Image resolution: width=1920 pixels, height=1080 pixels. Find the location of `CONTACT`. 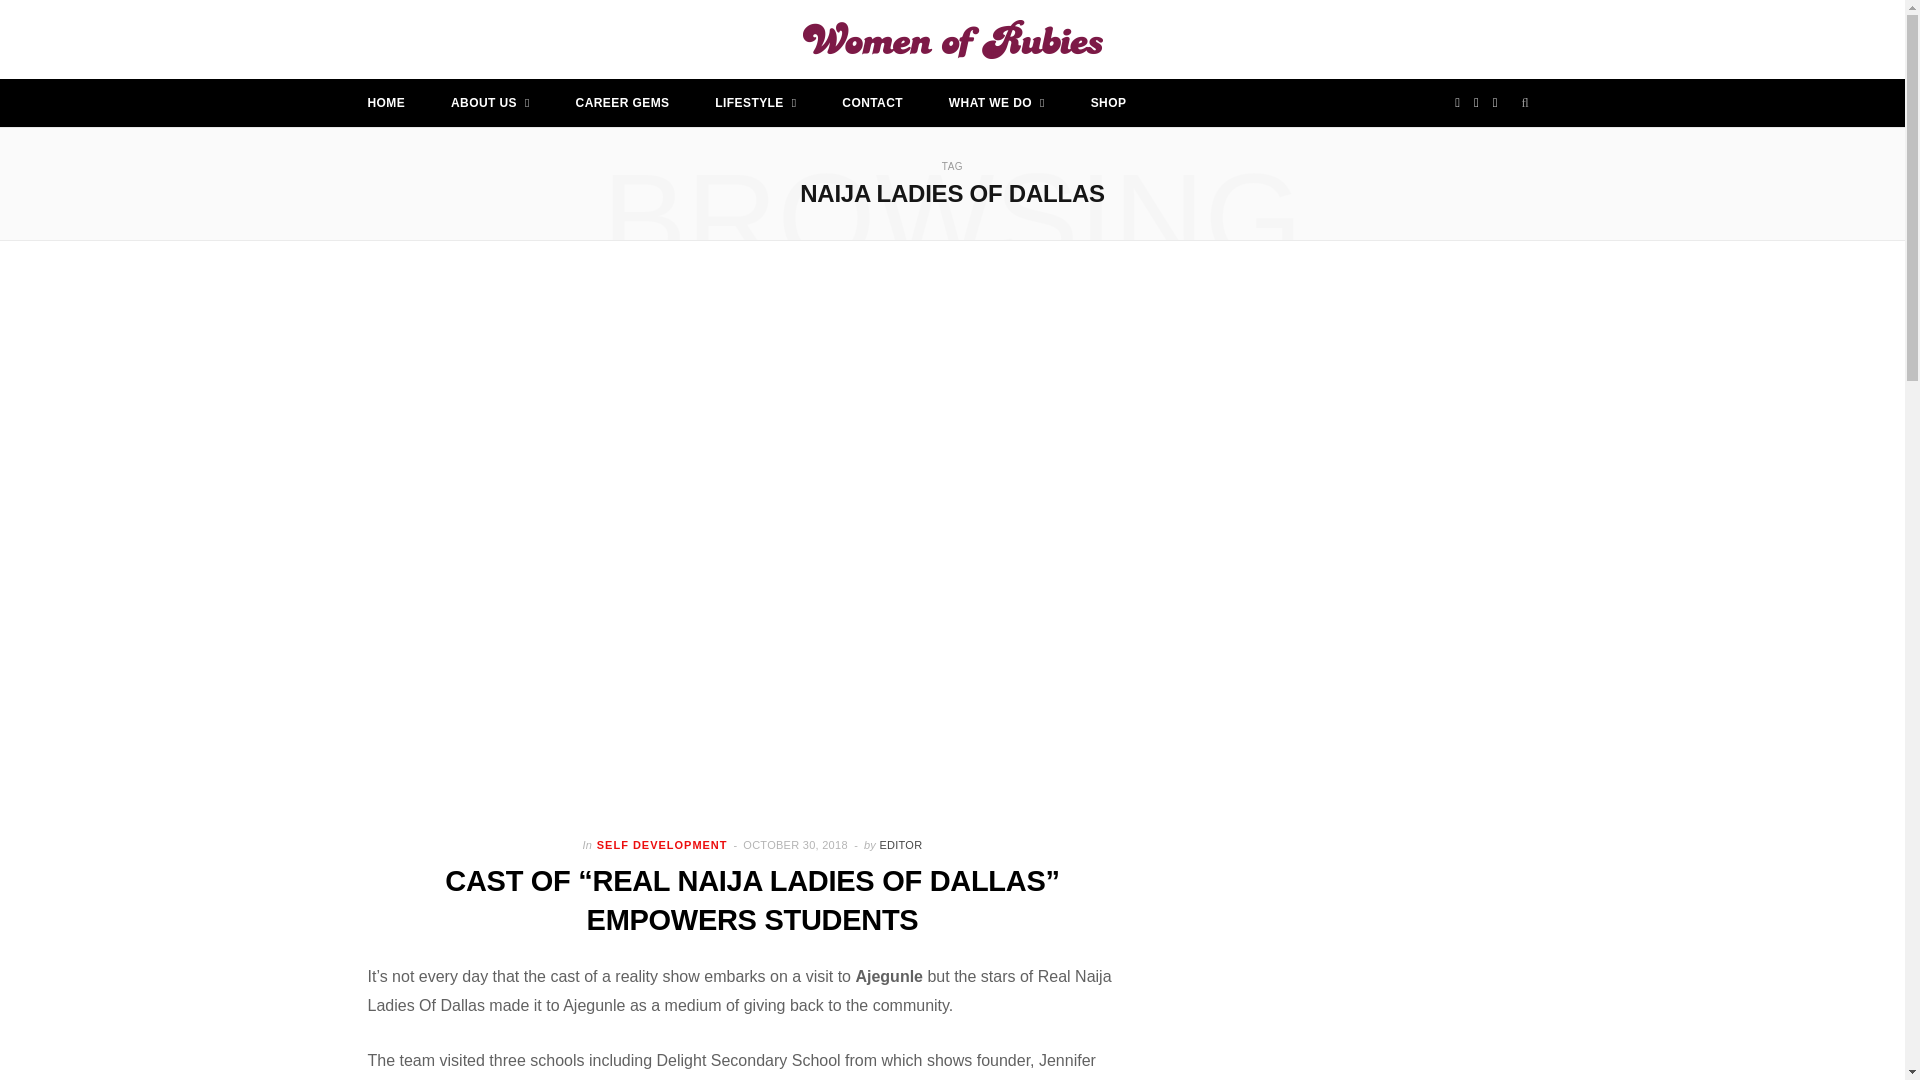

CONTACT is located at coordinates (872, 102).